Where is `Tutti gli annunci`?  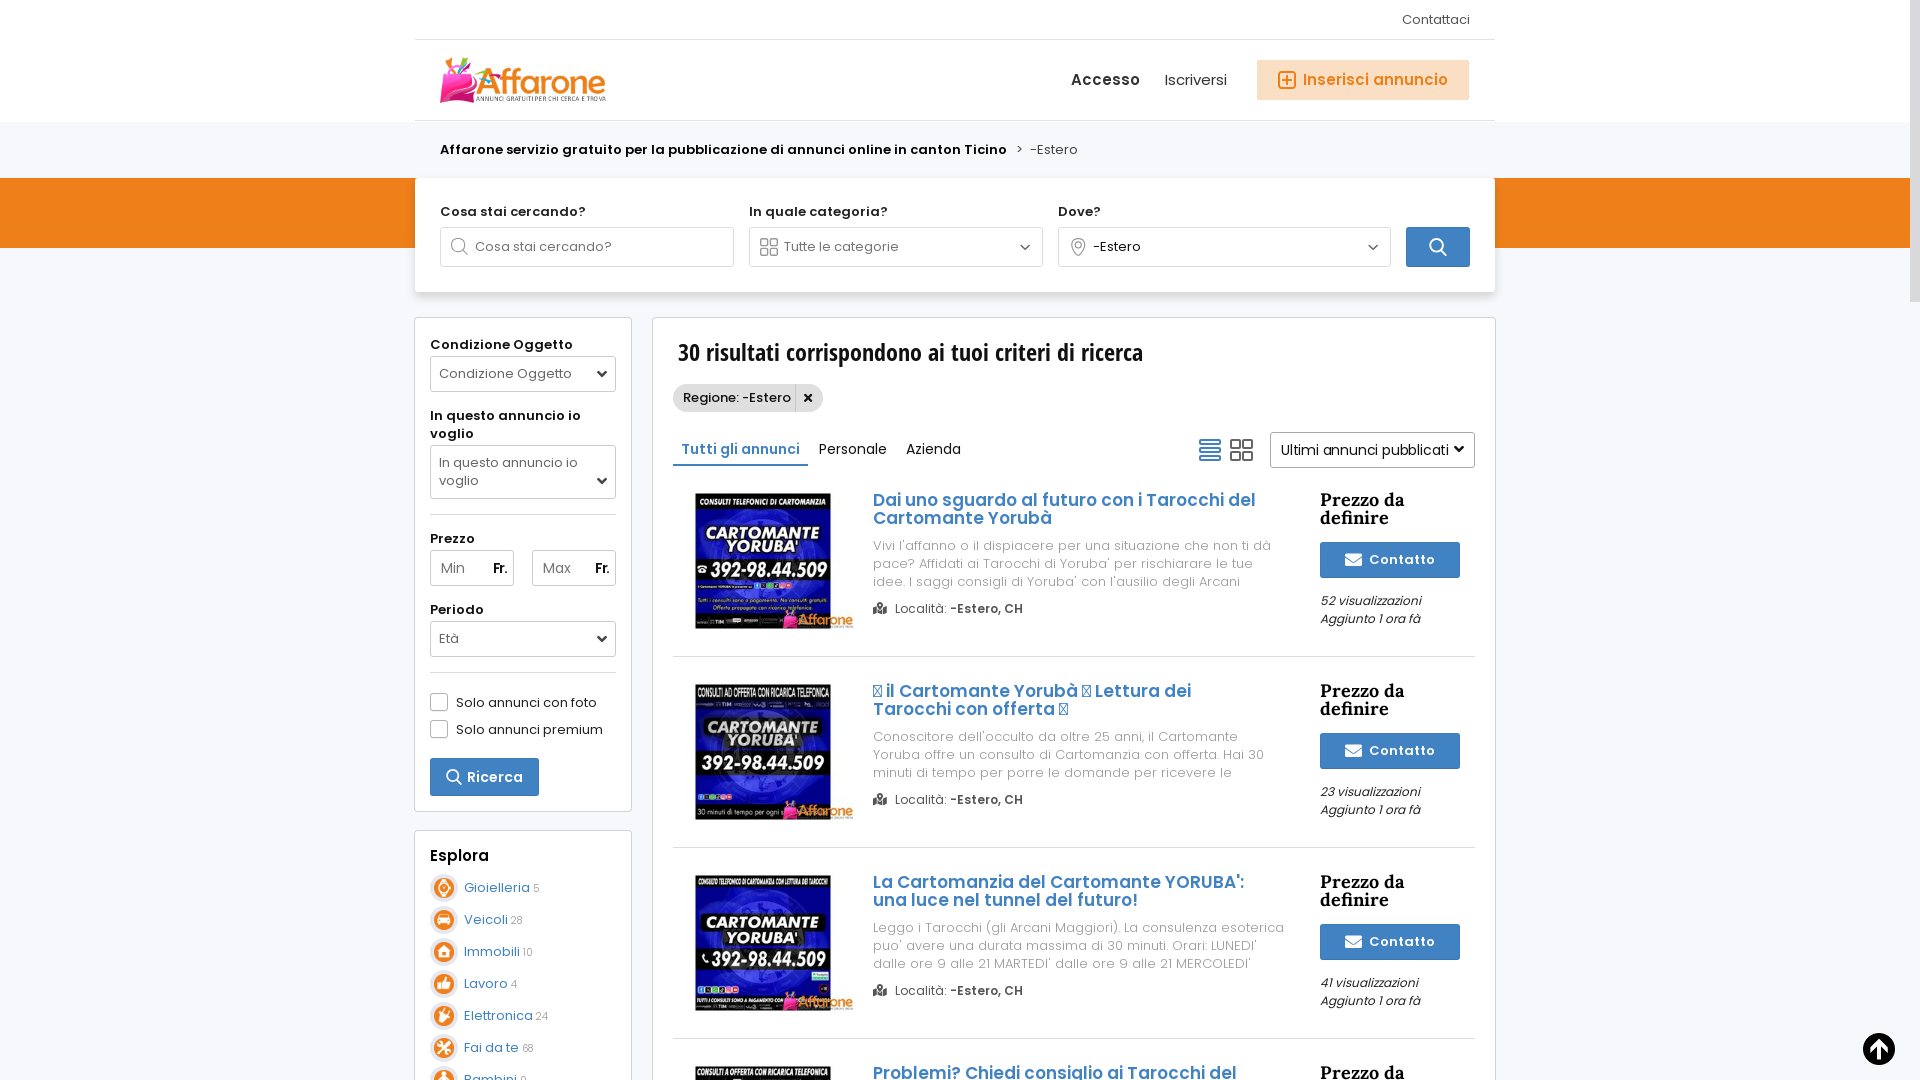 Tutti gli annunci is located at coordinates (740, 449).